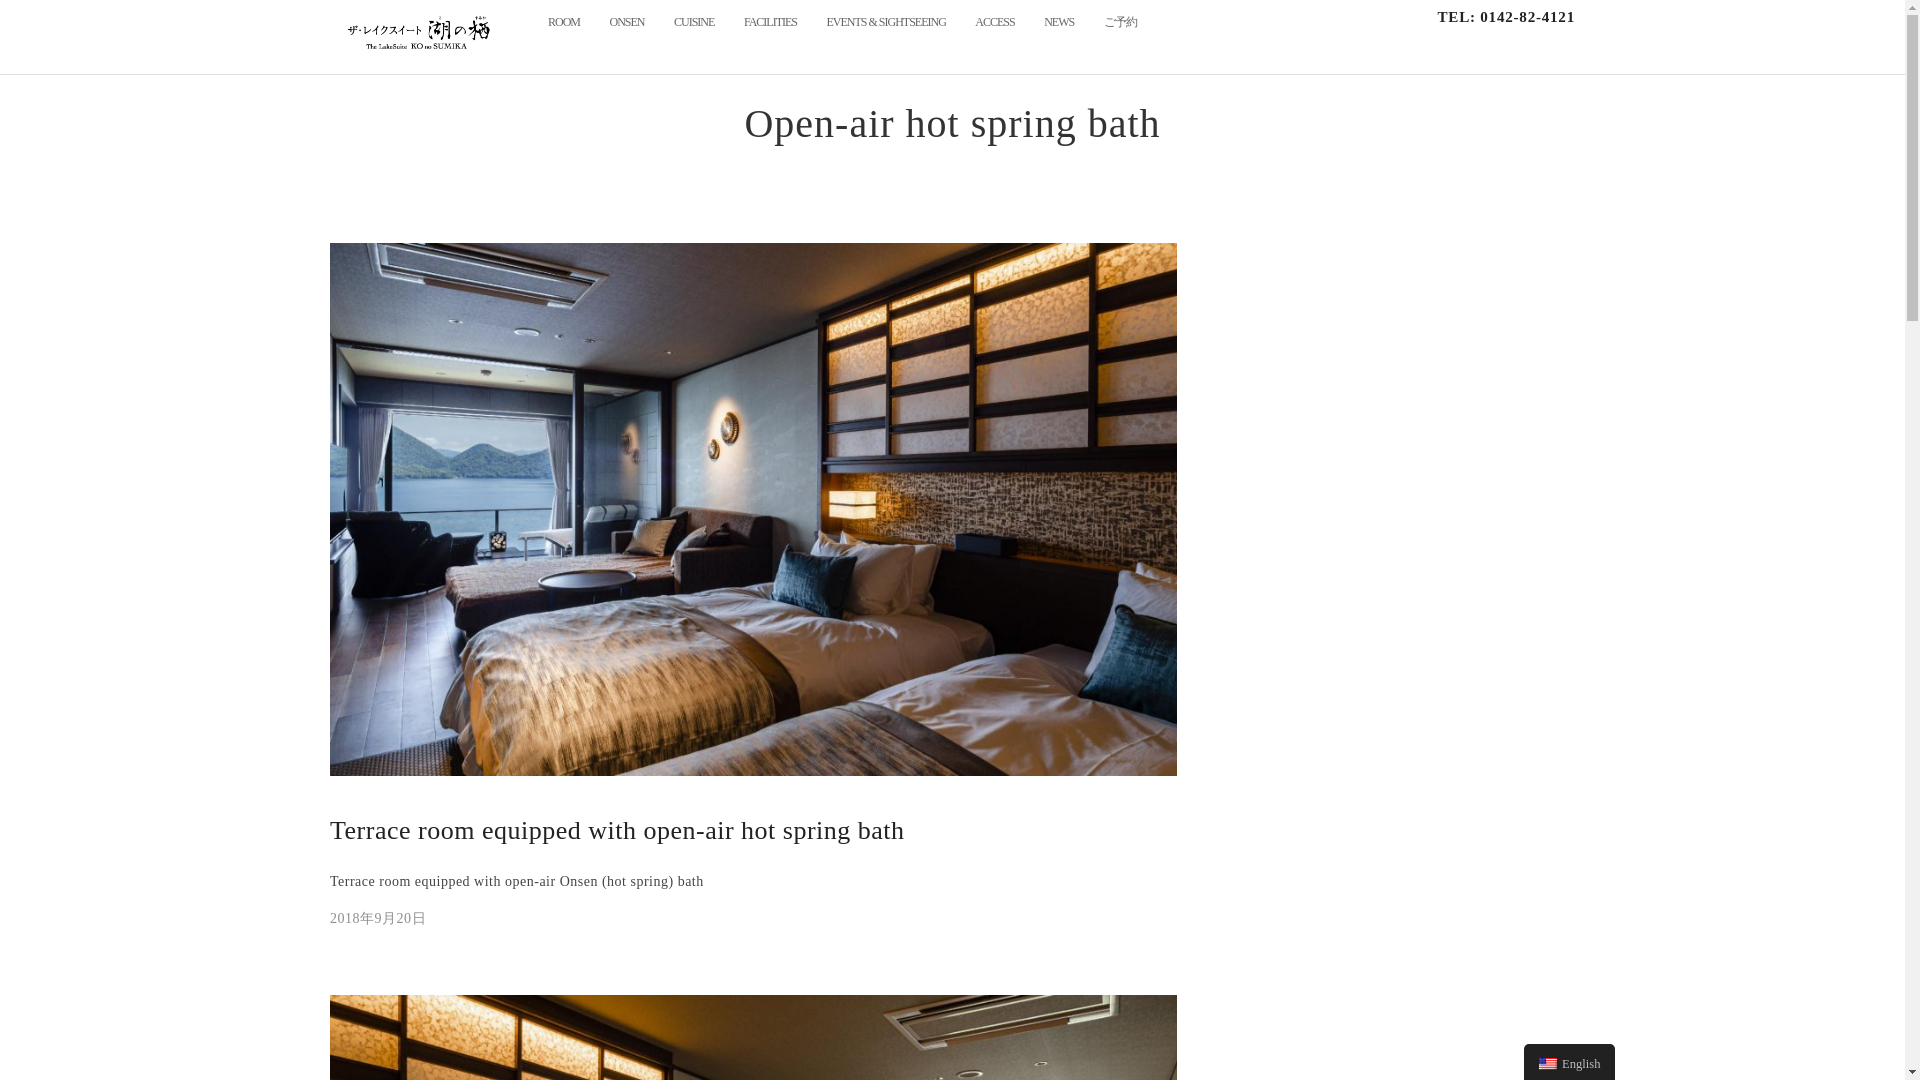 Image resolution: width=1920 pixels, height=1080 pixels. I want to click on English, so click(1548, 1064).